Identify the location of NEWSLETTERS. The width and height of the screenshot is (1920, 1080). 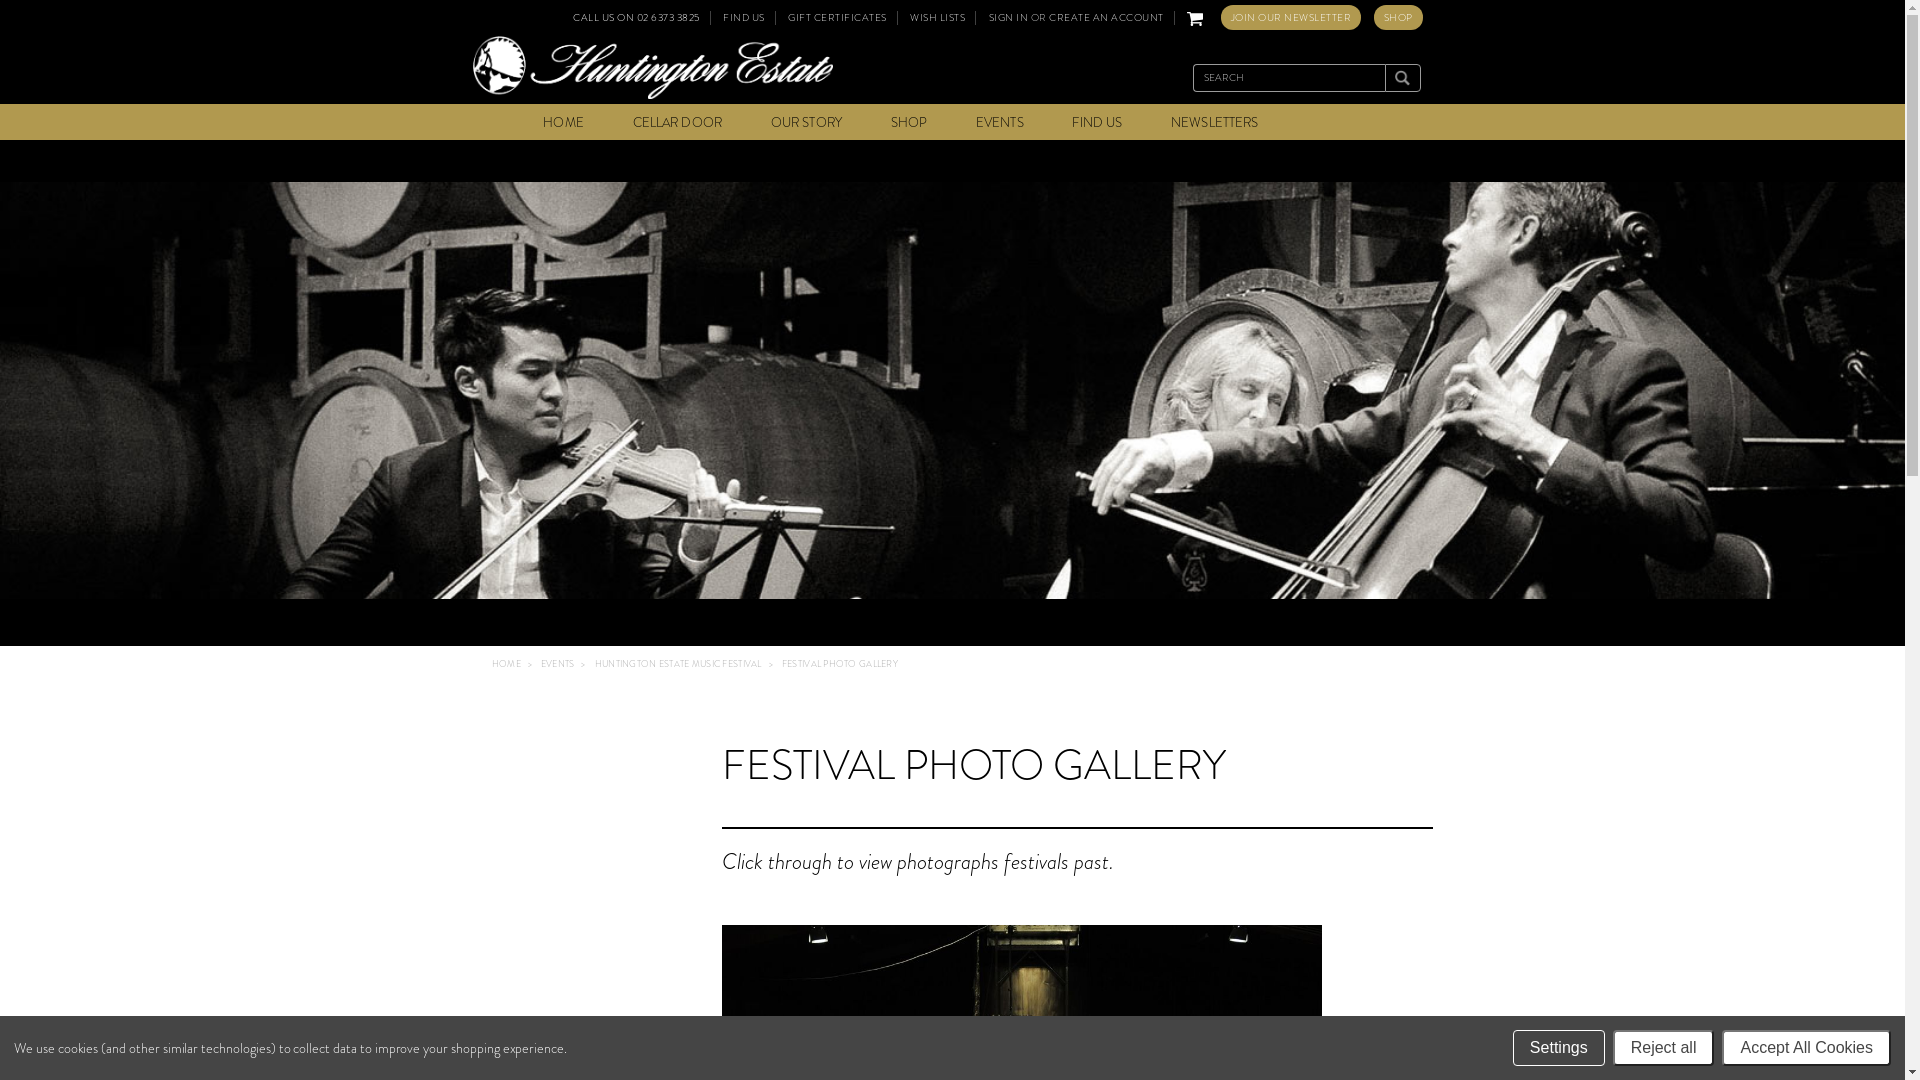
(1214, 122).